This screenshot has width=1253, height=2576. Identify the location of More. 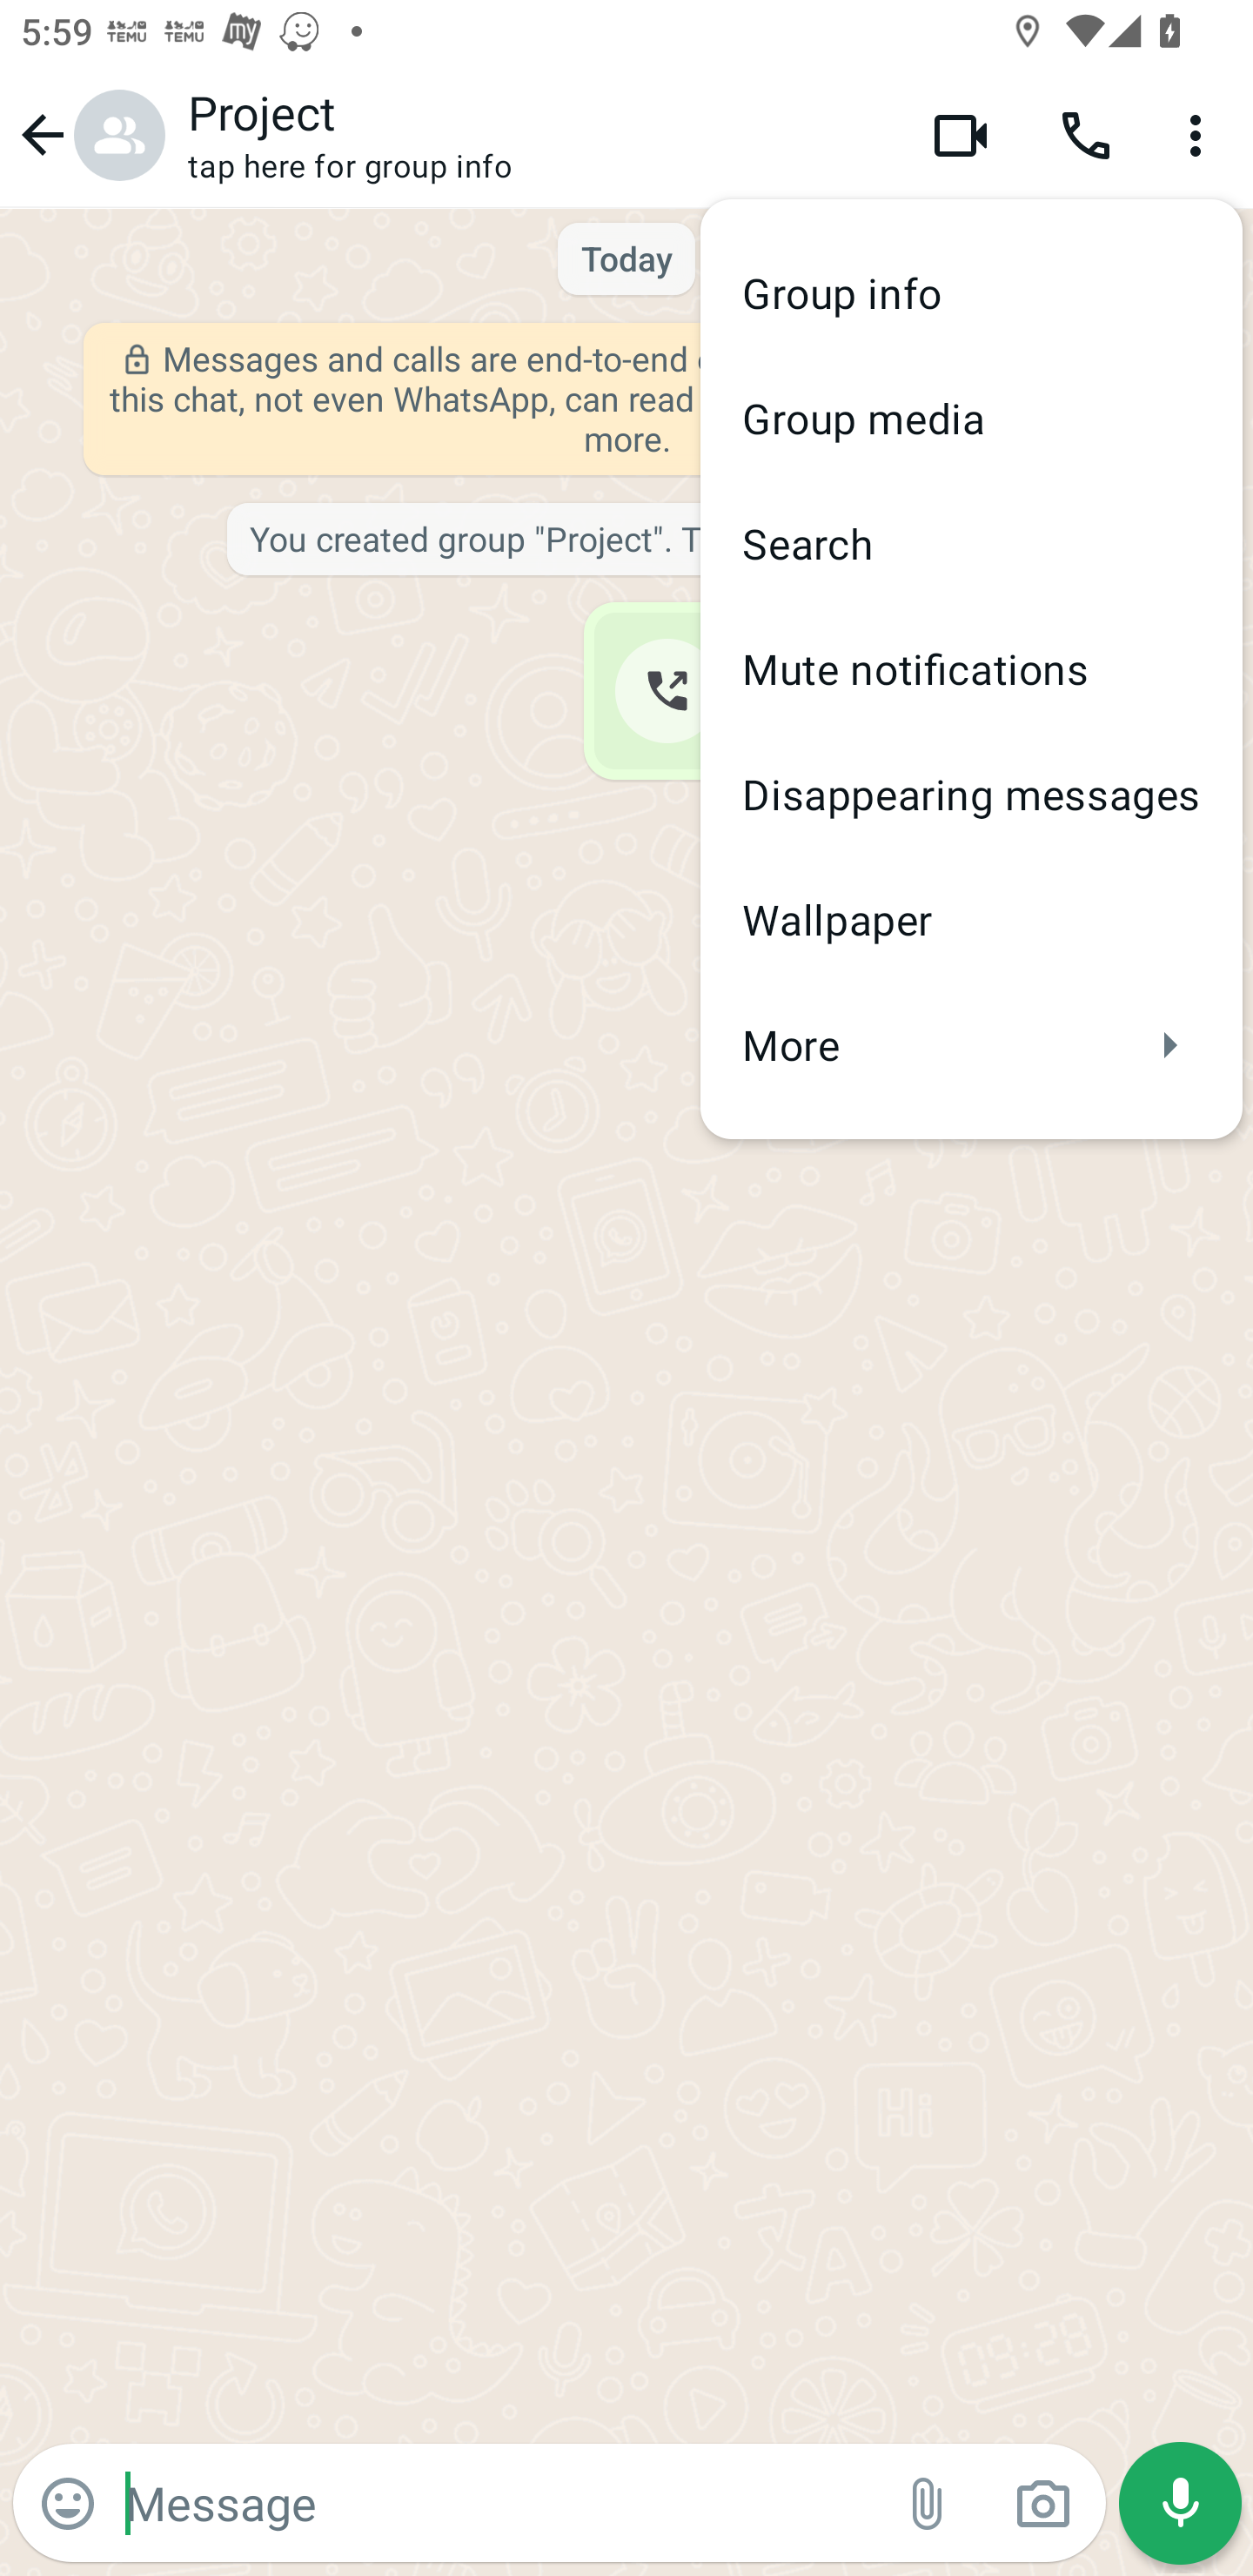
(971, 1044).